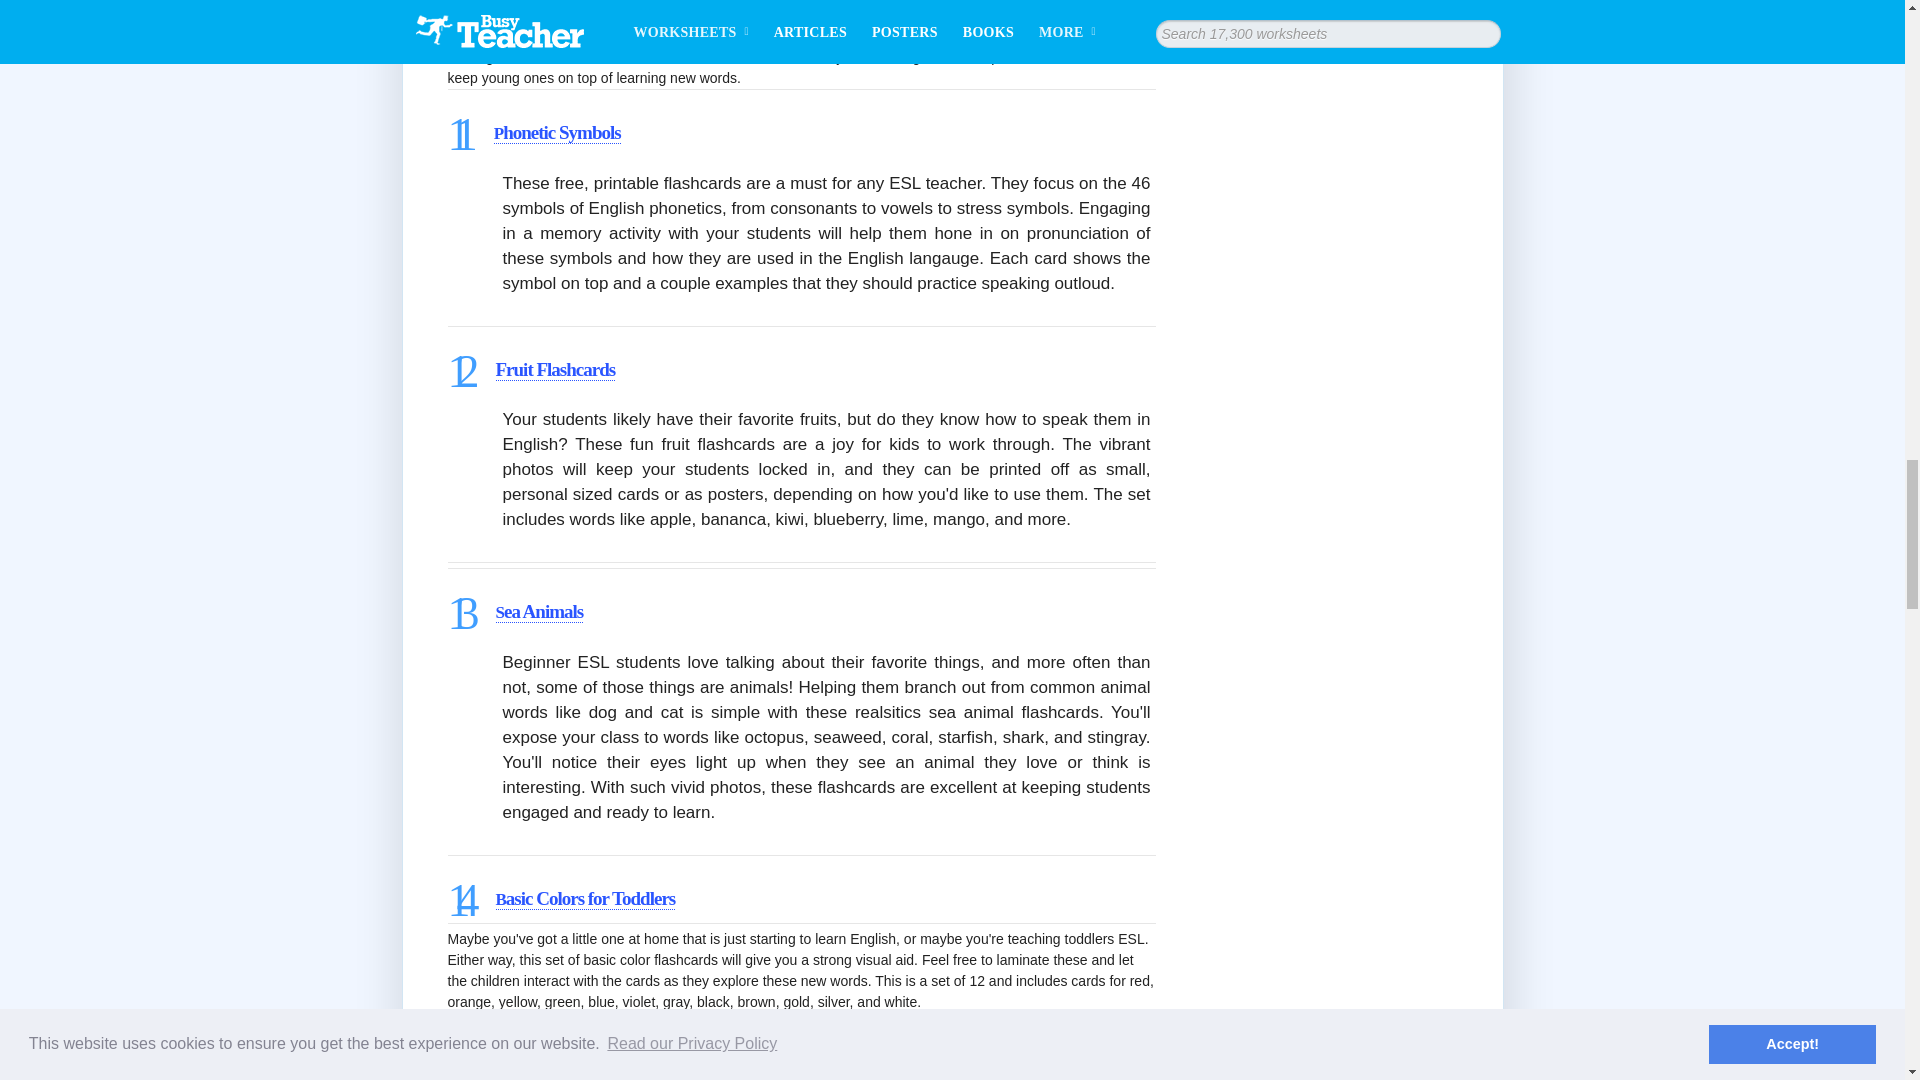  Describe the element at coordinates (556, 370) in the screenshot. I see `Fruit Flashcards` at that location.